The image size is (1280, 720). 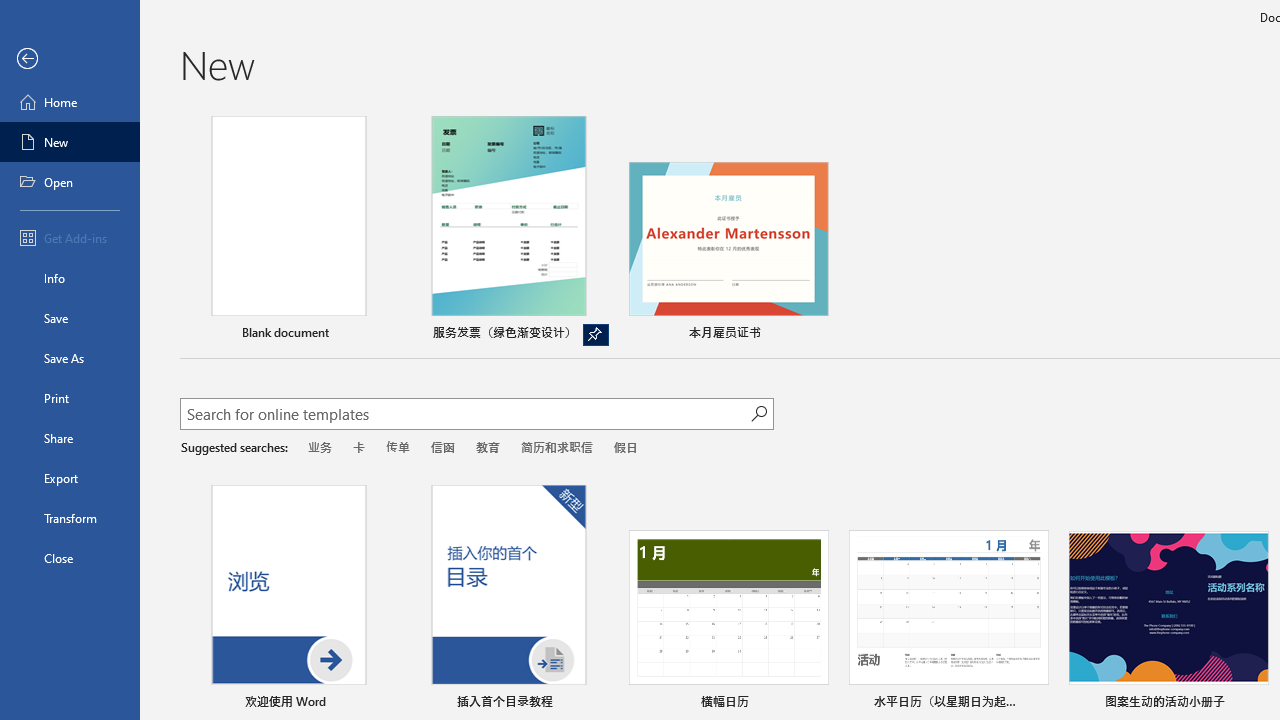 What do you see at coordinates (70, 438) in the screenshot?
I see `Share` at bounding box center [70, 438].